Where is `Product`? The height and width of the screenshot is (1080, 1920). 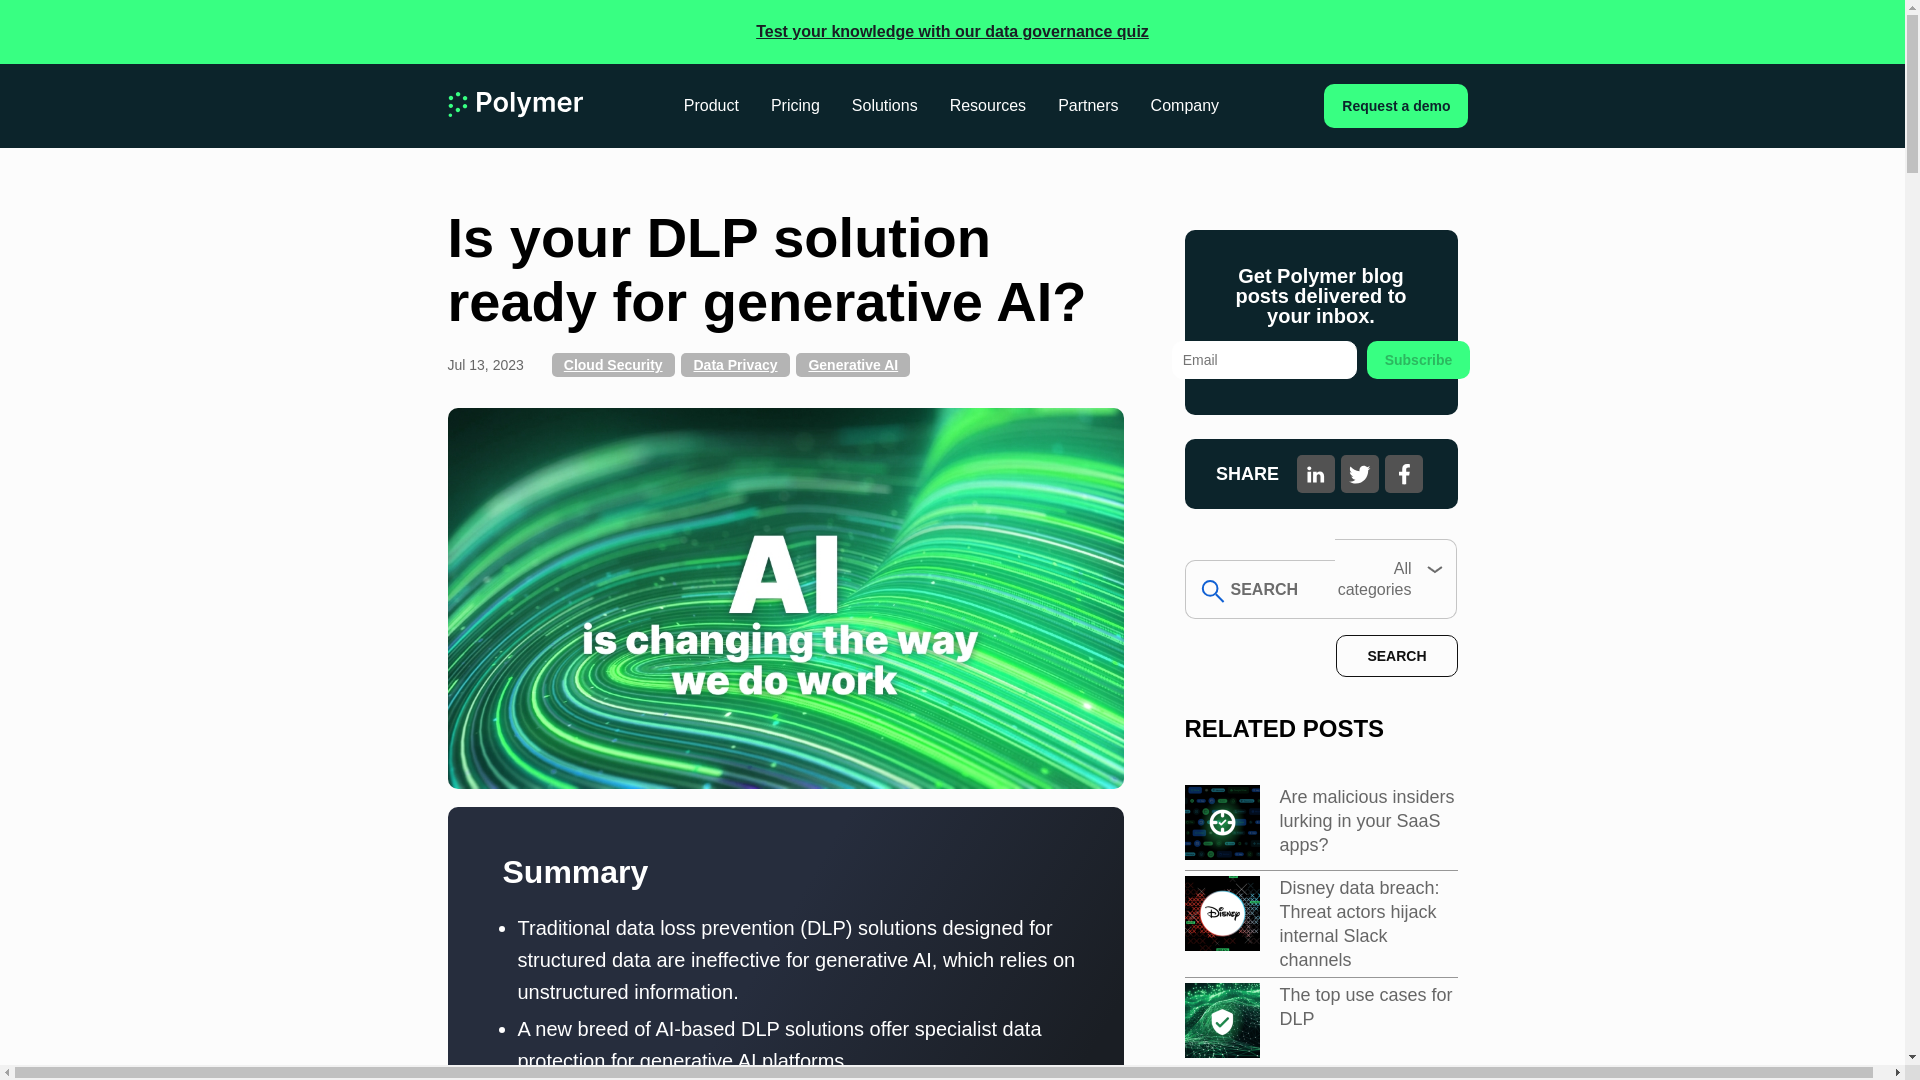
Product is located at coordinates (711, 106).